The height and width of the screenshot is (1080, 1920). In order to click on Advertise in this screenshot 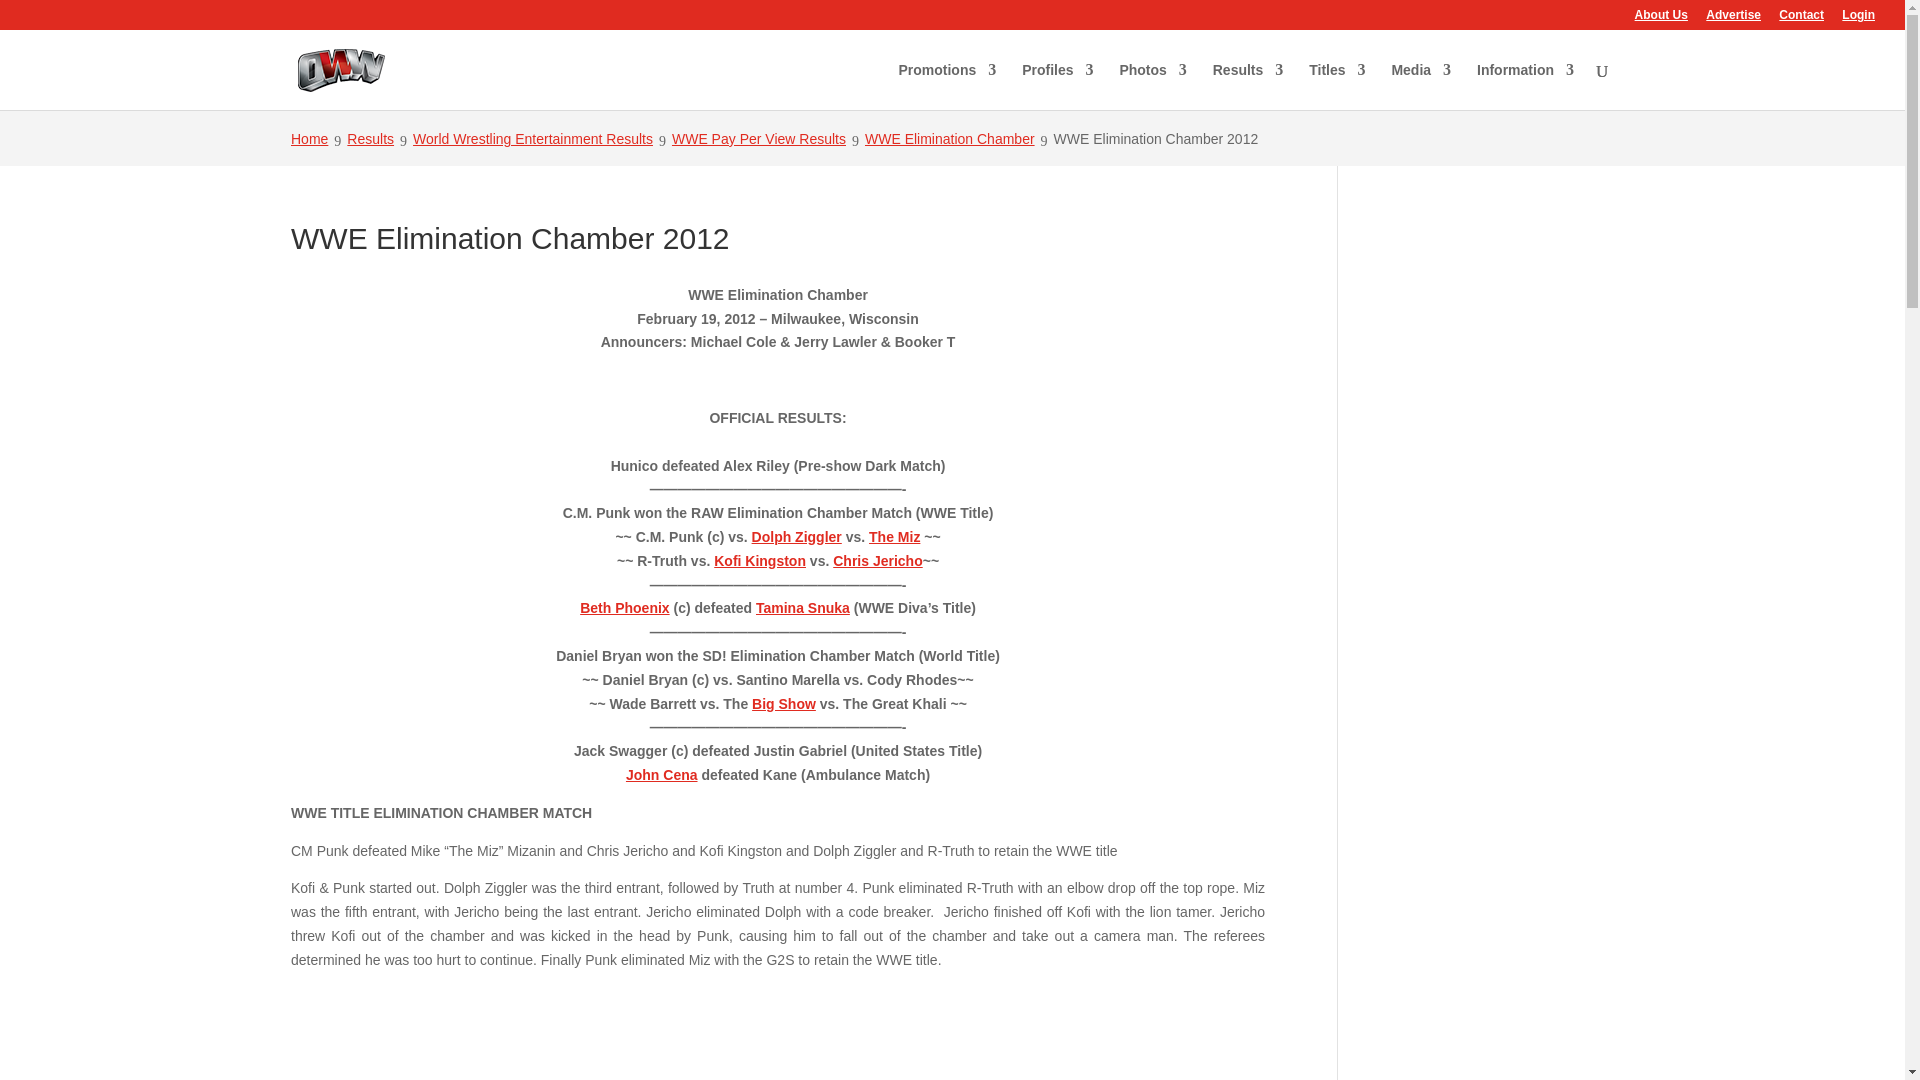, I will do `click(1733, 19)`.